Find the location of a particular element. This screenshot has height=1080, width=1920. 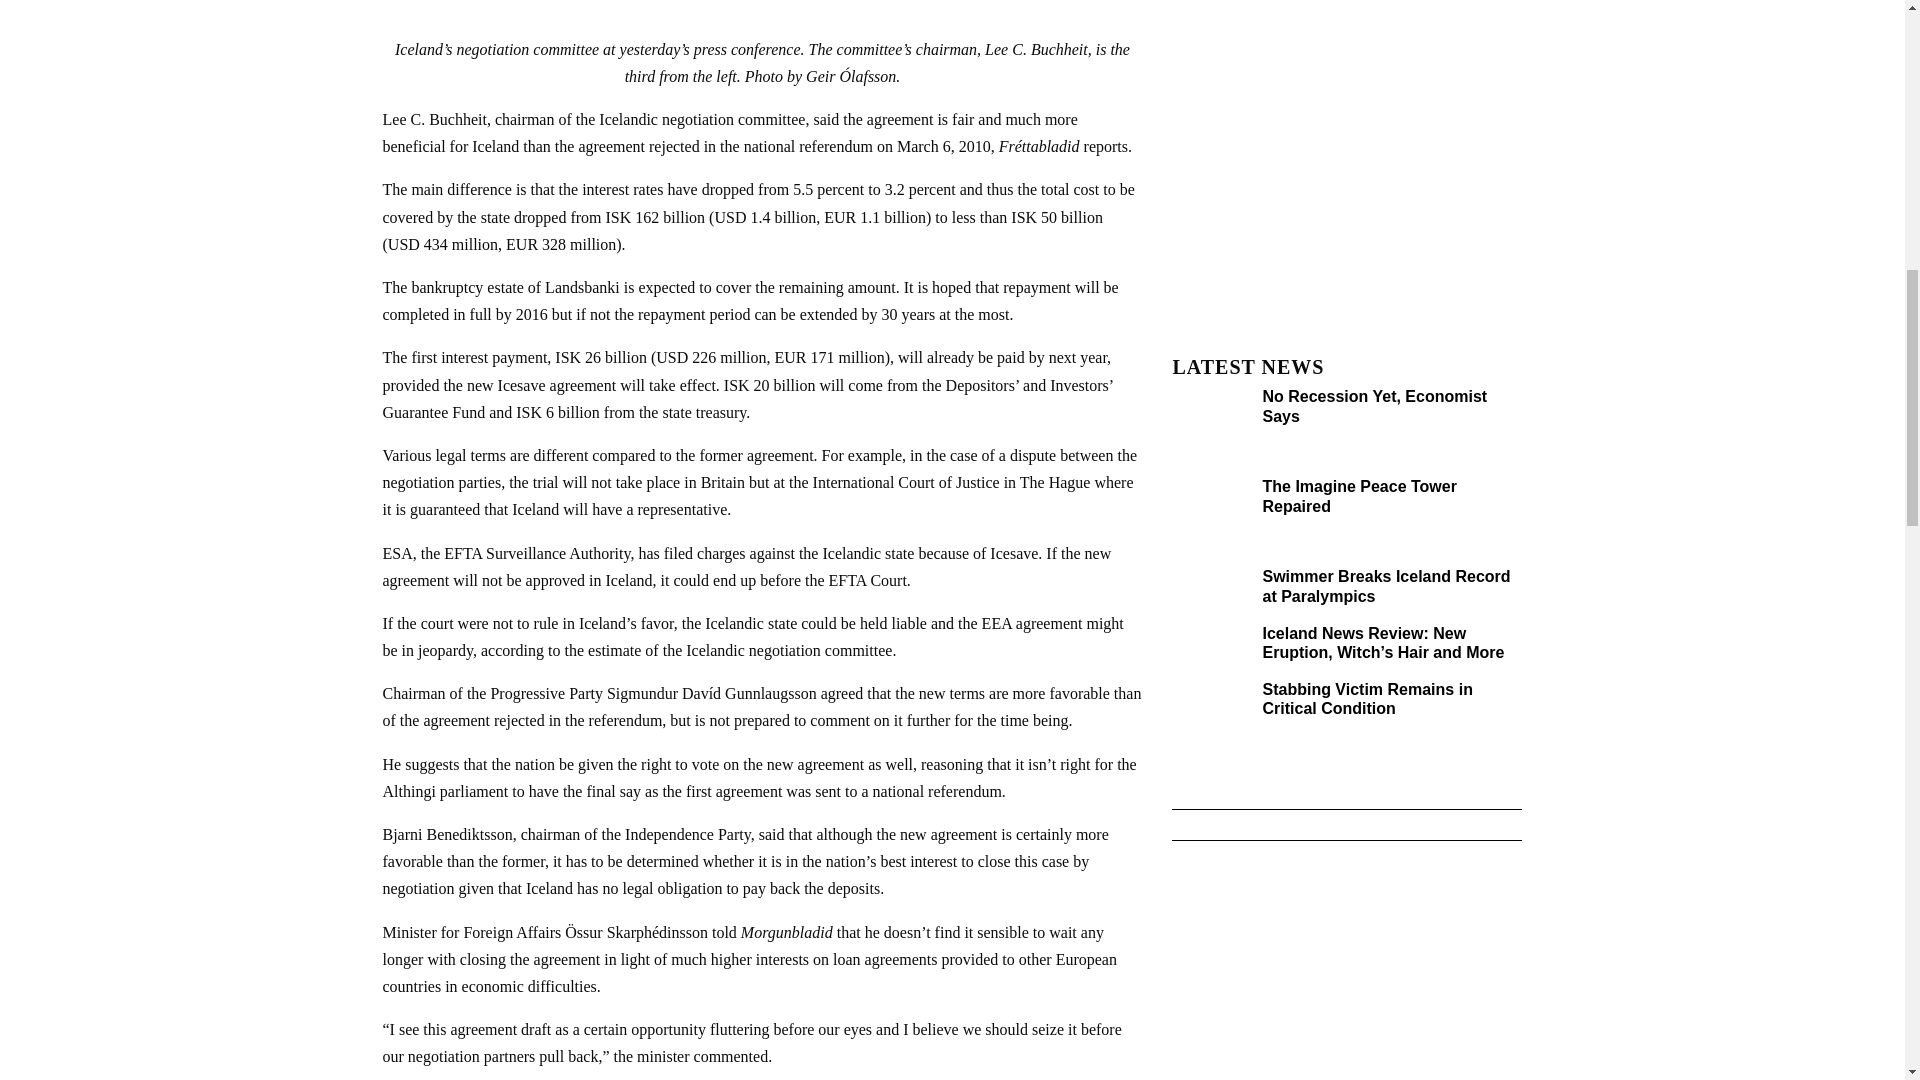

No Recession Yet, Economist Says is located at coordinates (1374, 406).